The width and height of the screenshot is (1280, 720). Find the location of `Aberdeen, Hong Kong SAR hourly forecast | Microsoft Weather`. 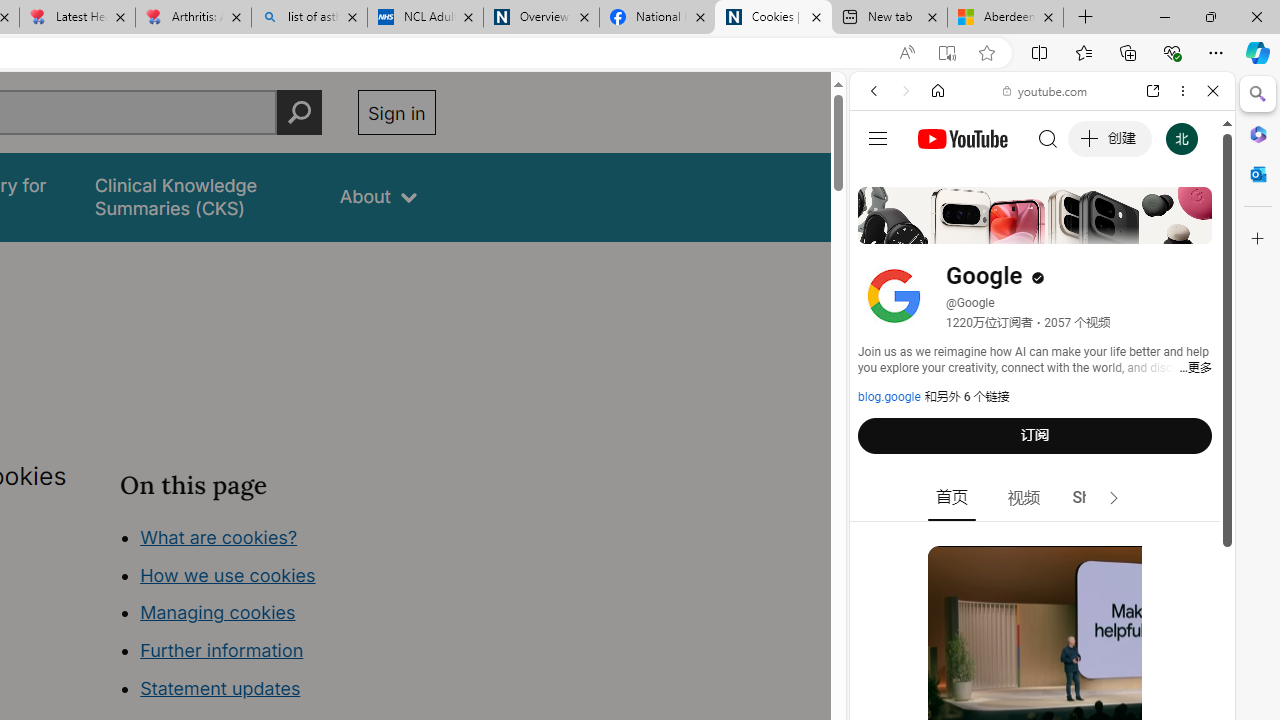

Aberdeen, Hong Kong SAR hourly forecast | Microsoft Weather is located at coordinates (1006, 18).